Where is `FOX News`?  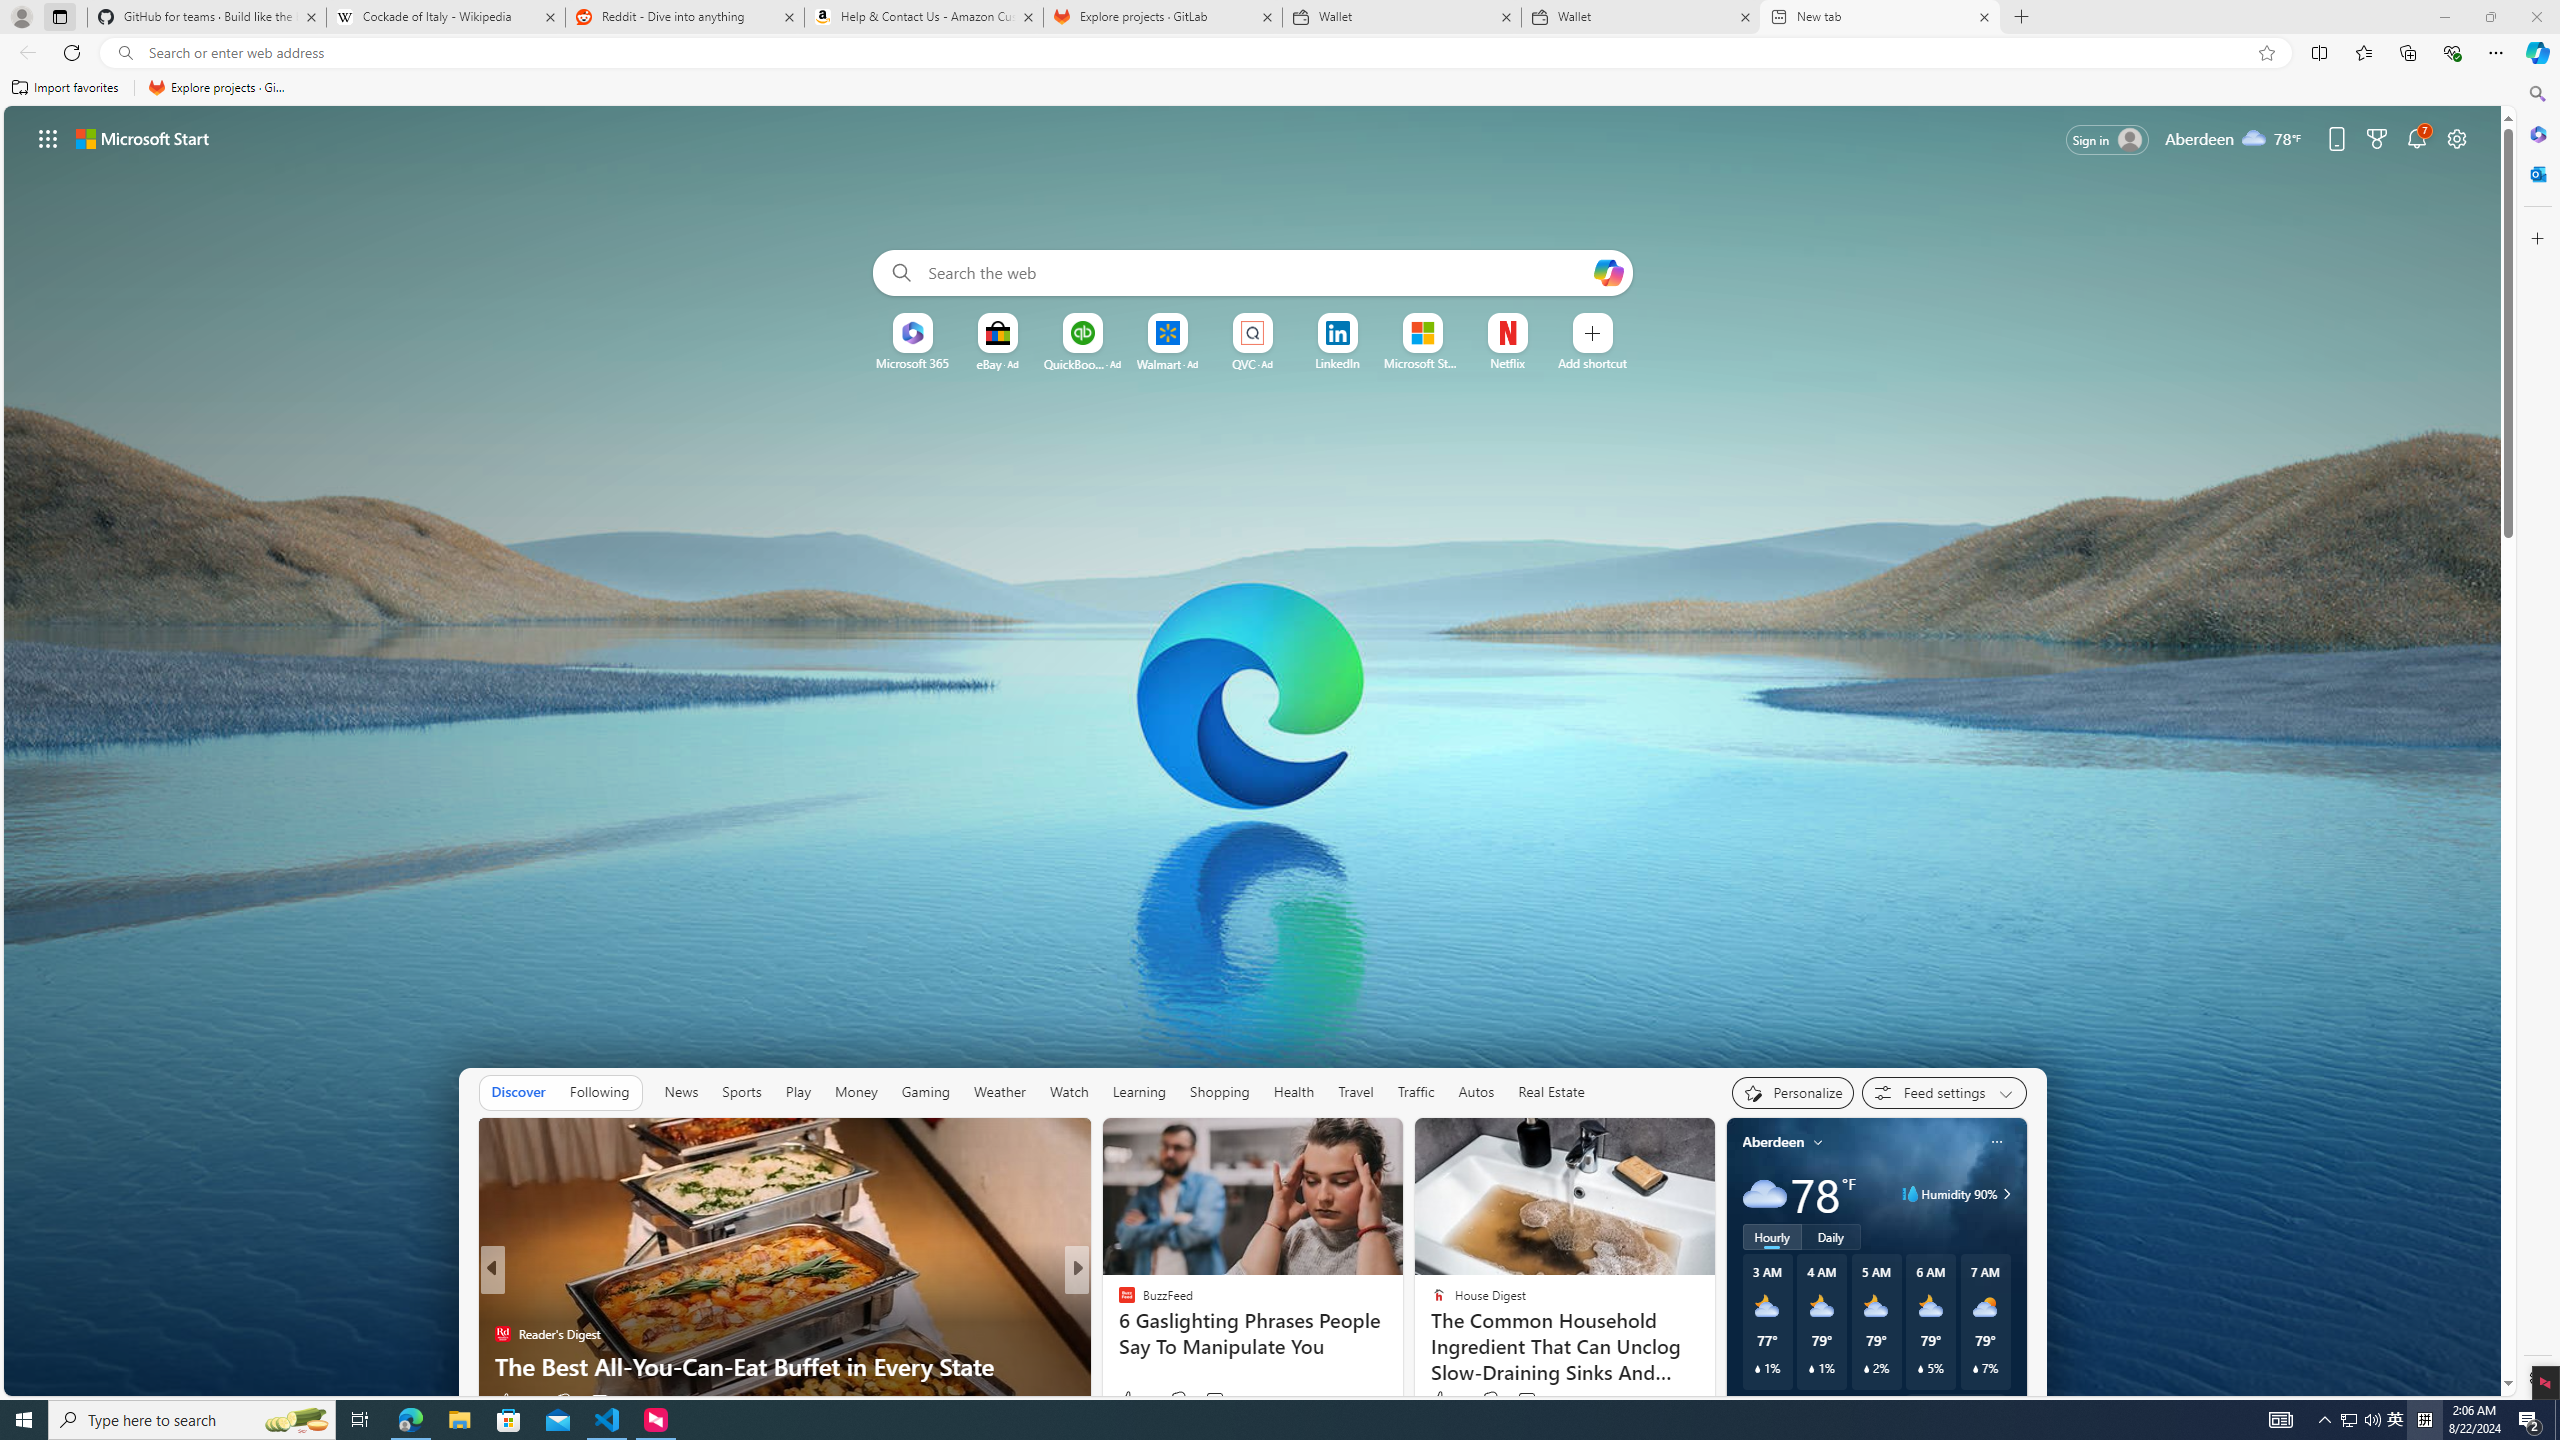 FOX News is located at coordinates (1118, 1302).